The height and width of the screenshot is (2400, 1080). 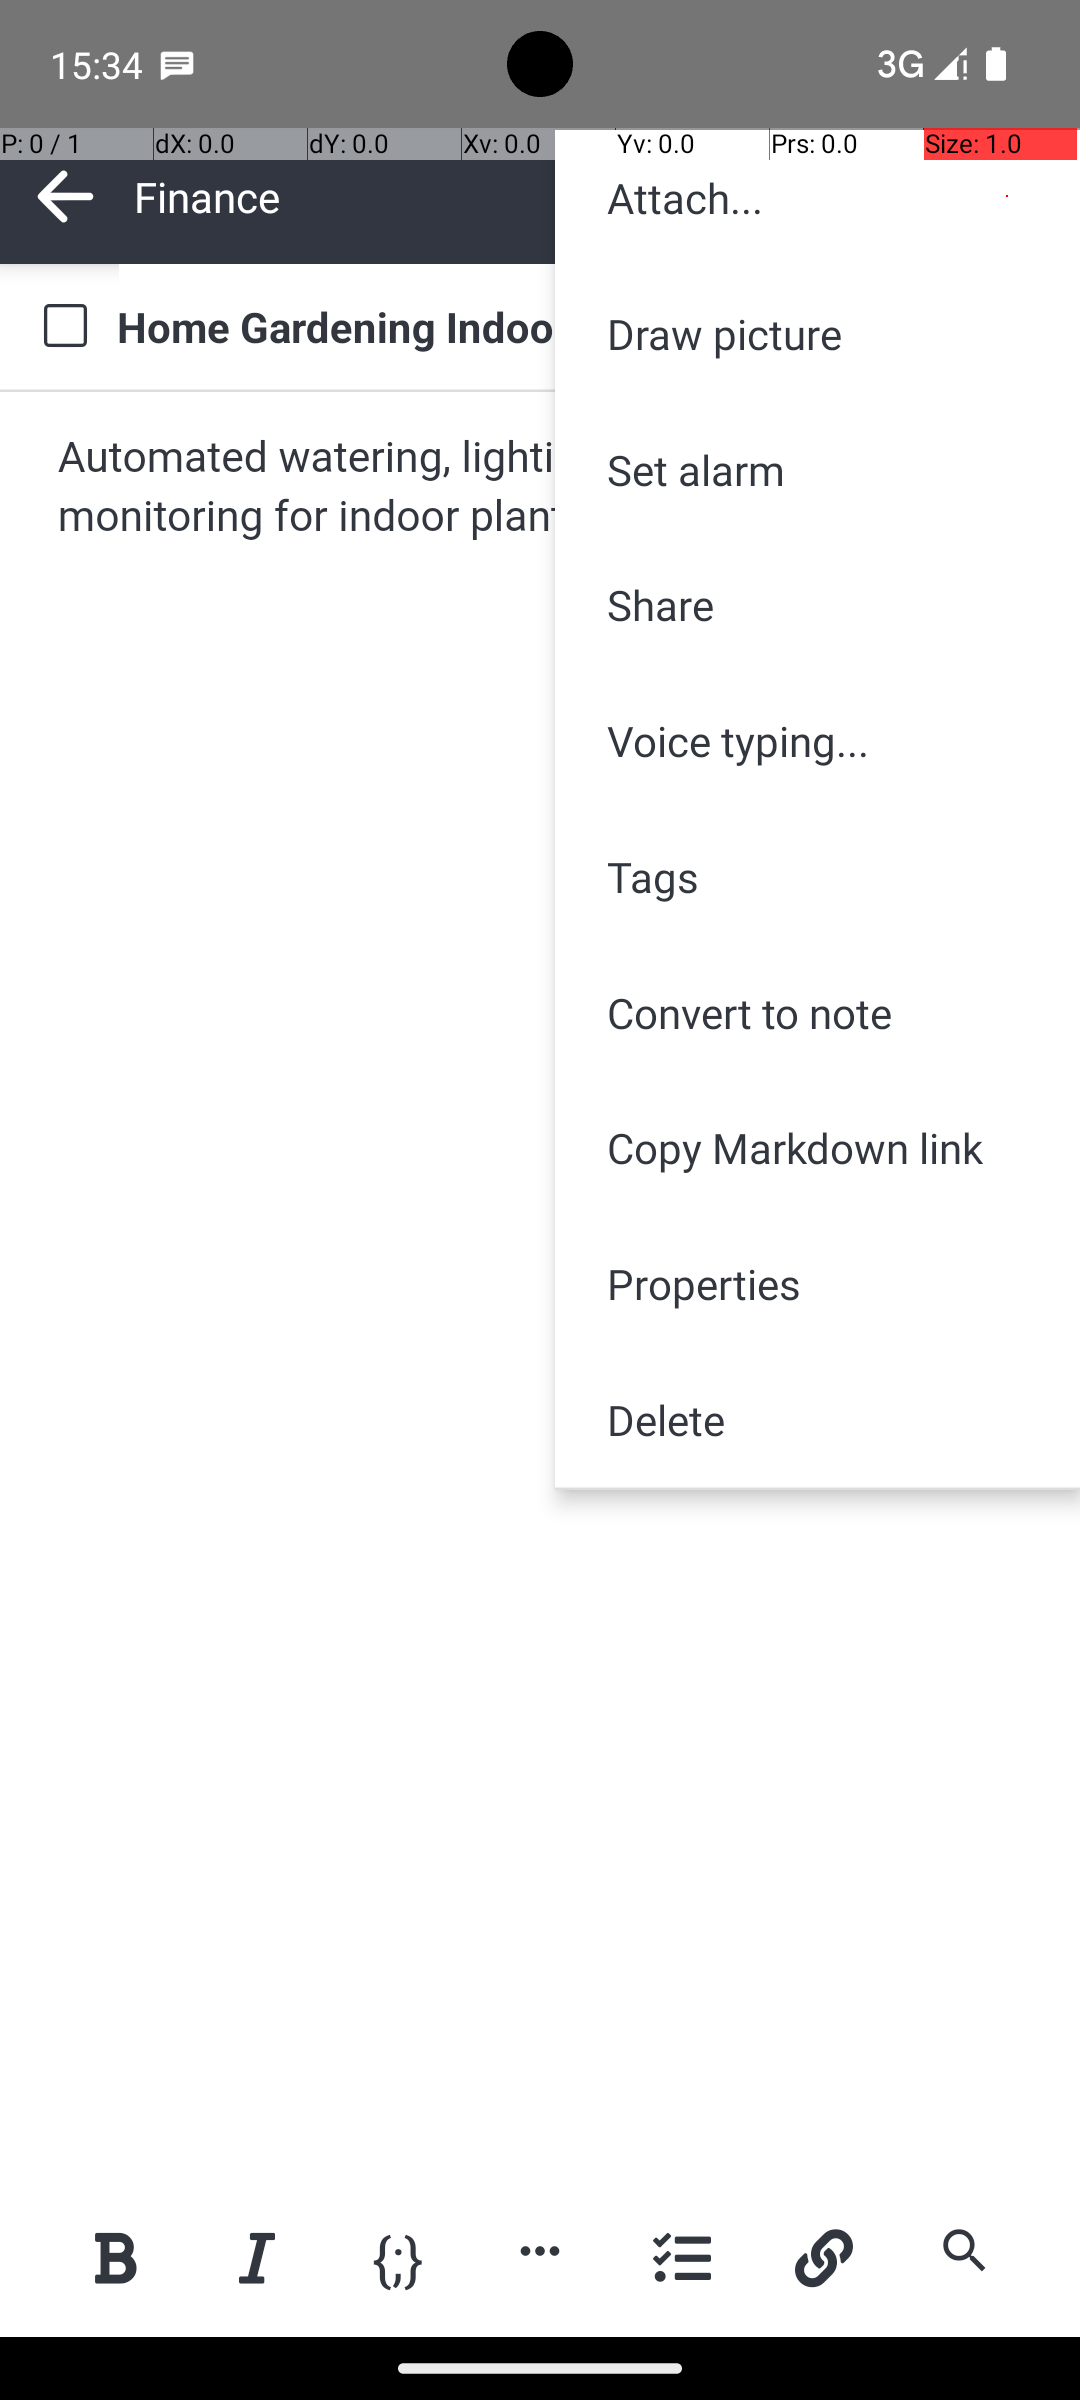 What do you see at coordinates (682, 2258) in the screenshot?
I see `Task list` at bounding box center [682, 2258].